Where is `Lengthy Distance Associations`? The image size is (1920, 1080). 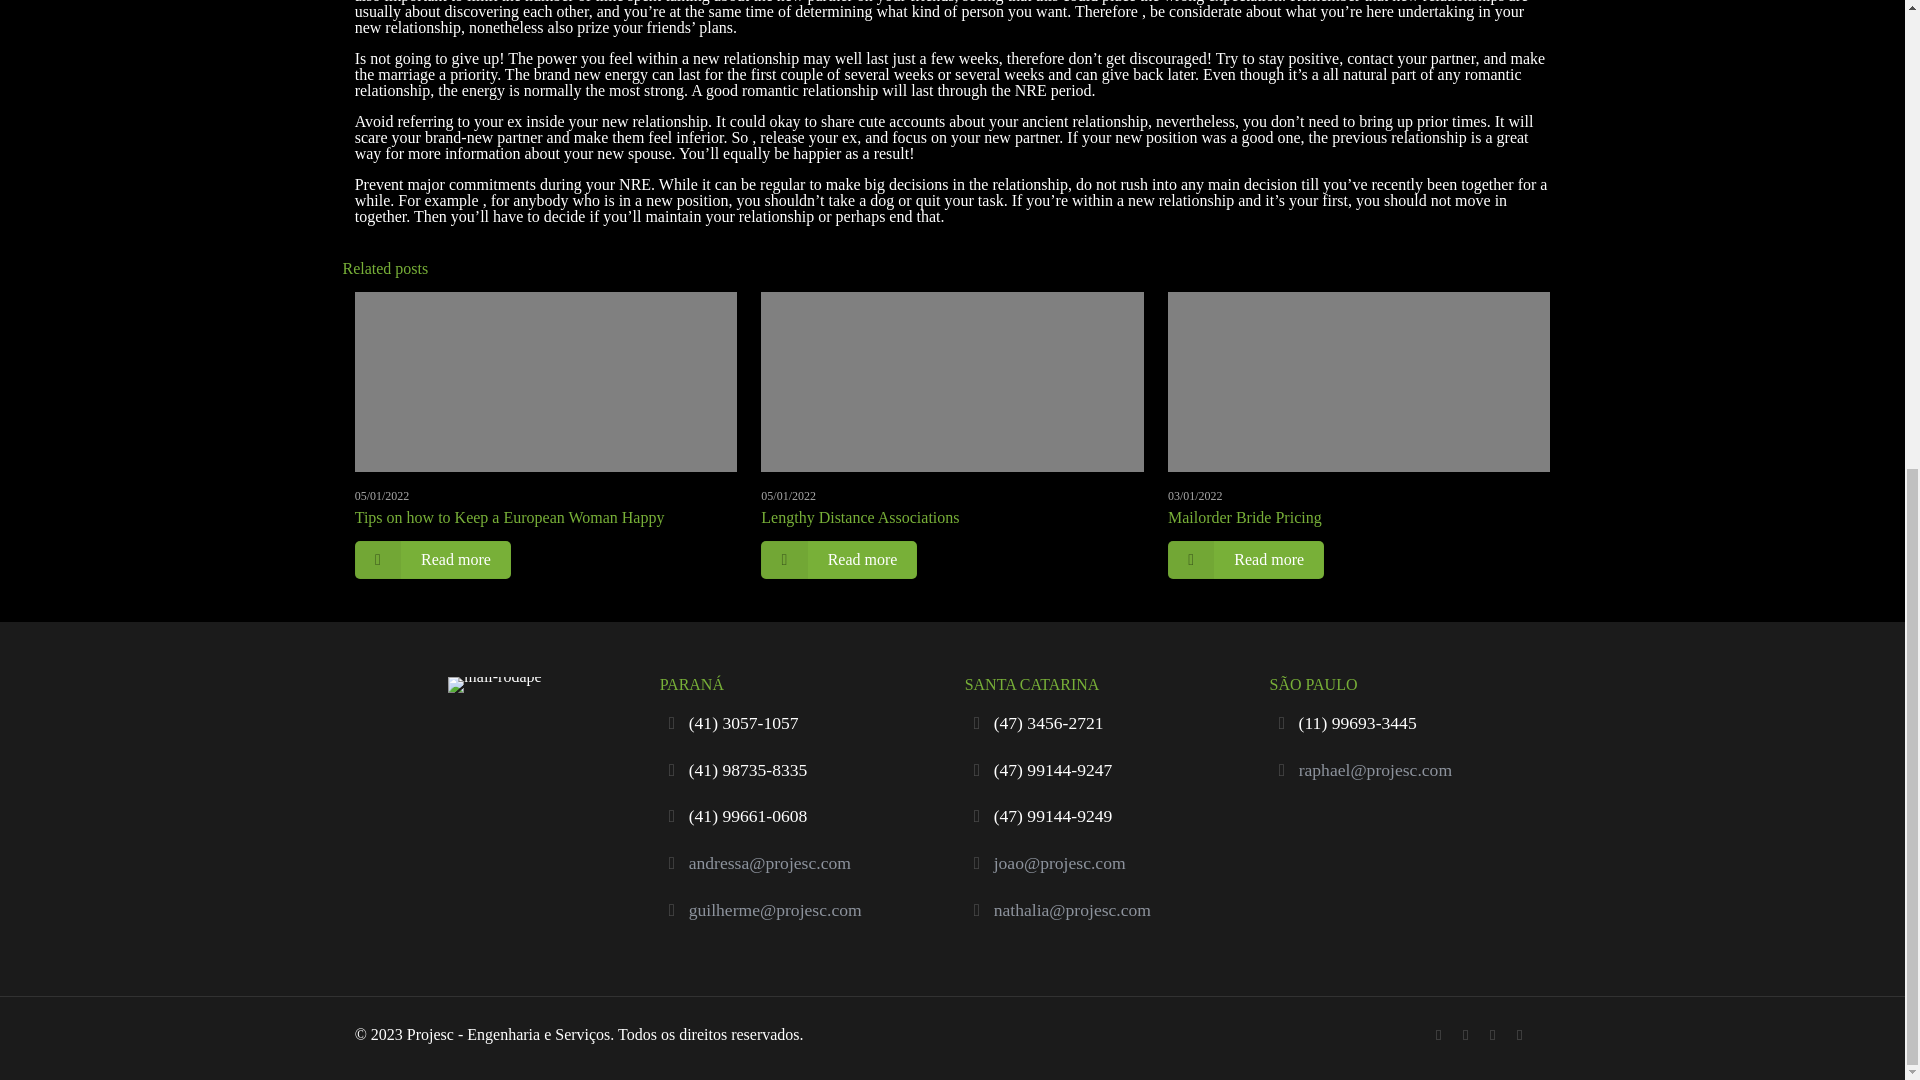
Lengthy Distance Associations is located at coordinates (859, 516).